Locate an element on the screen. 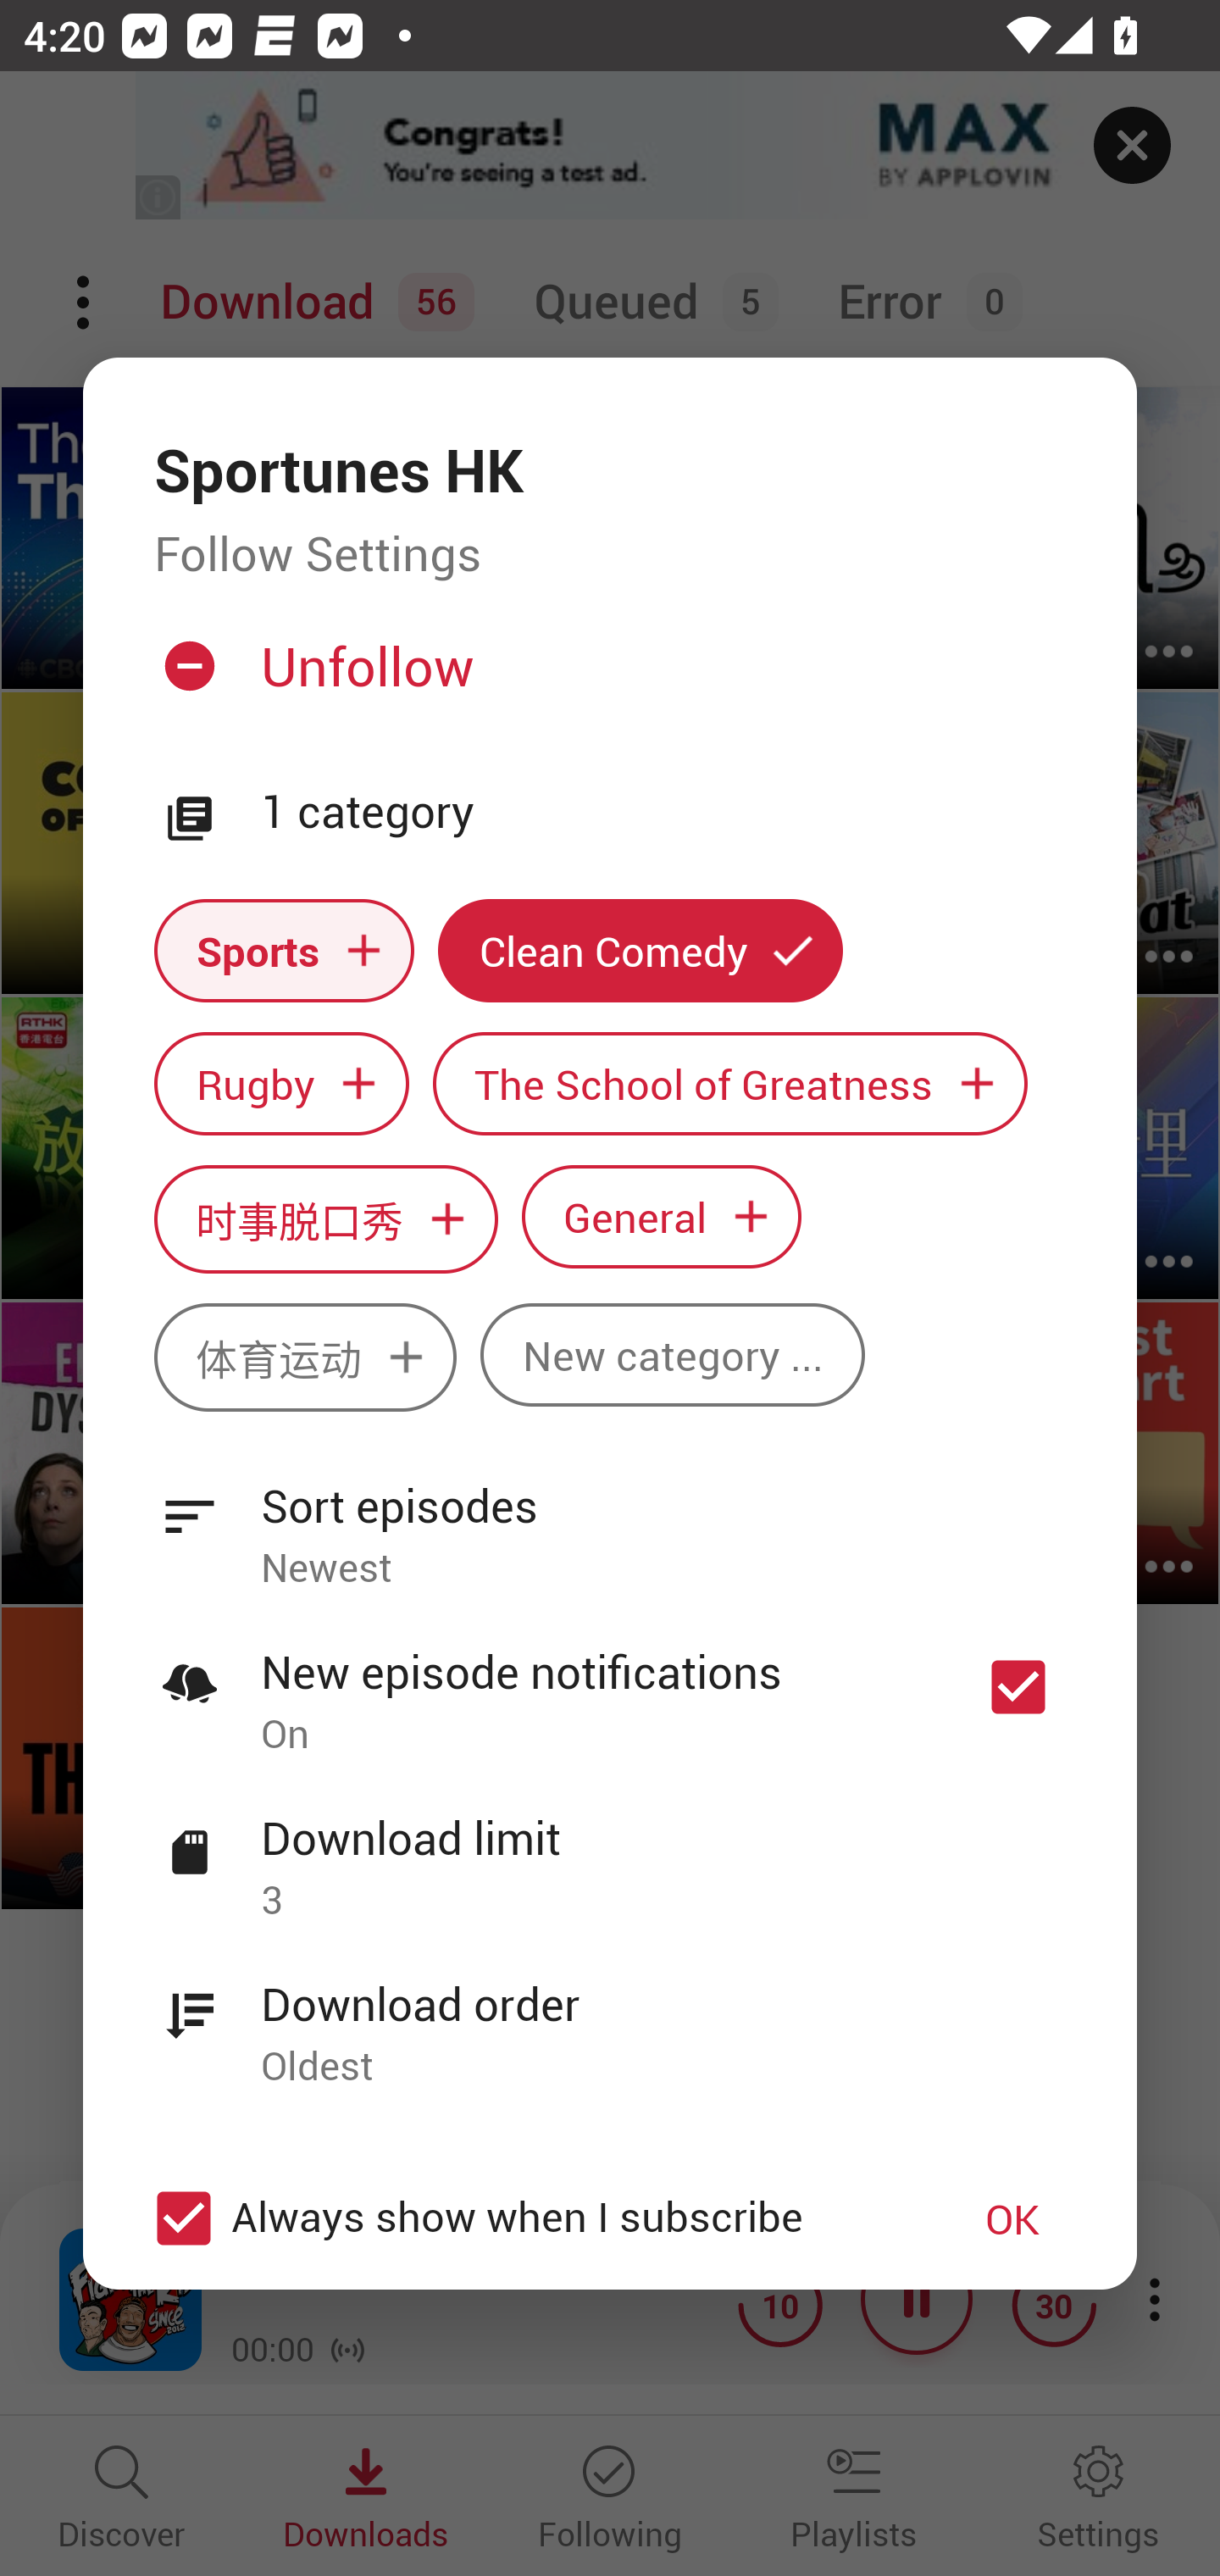 This screenshot has height=2576, width=1220. New category ... is located at coordinates (673, 1354).